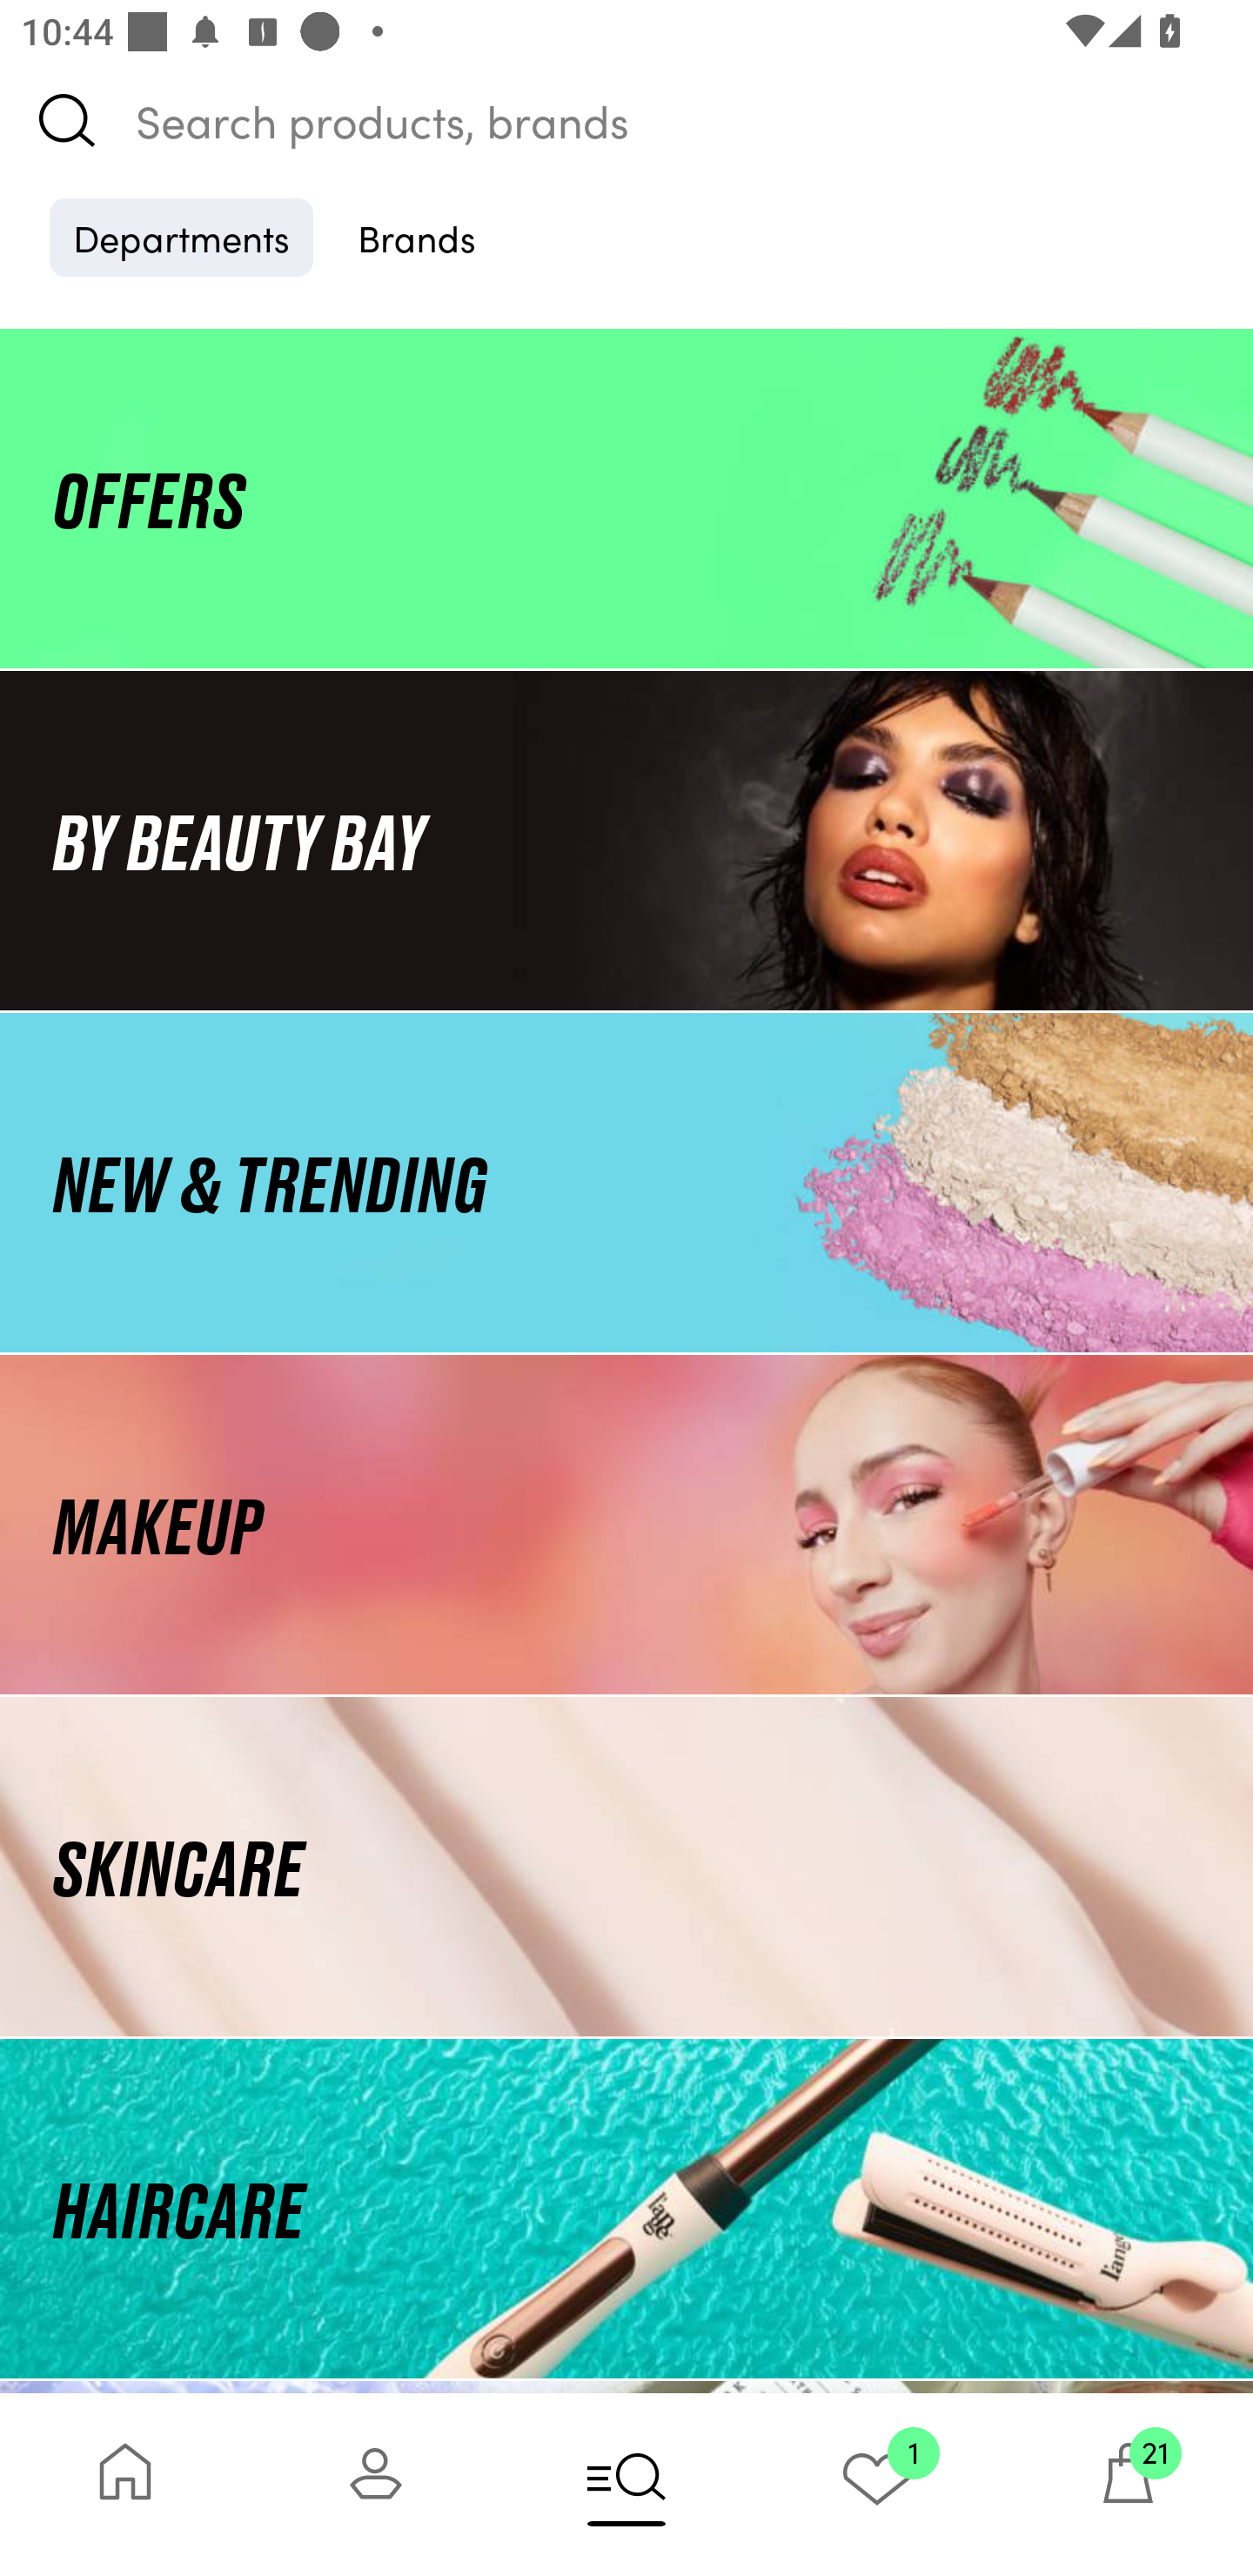 Image resolution: width=1253 pixels, height=2576 pixels. I want to click on OFFERS, so click(626, 498).